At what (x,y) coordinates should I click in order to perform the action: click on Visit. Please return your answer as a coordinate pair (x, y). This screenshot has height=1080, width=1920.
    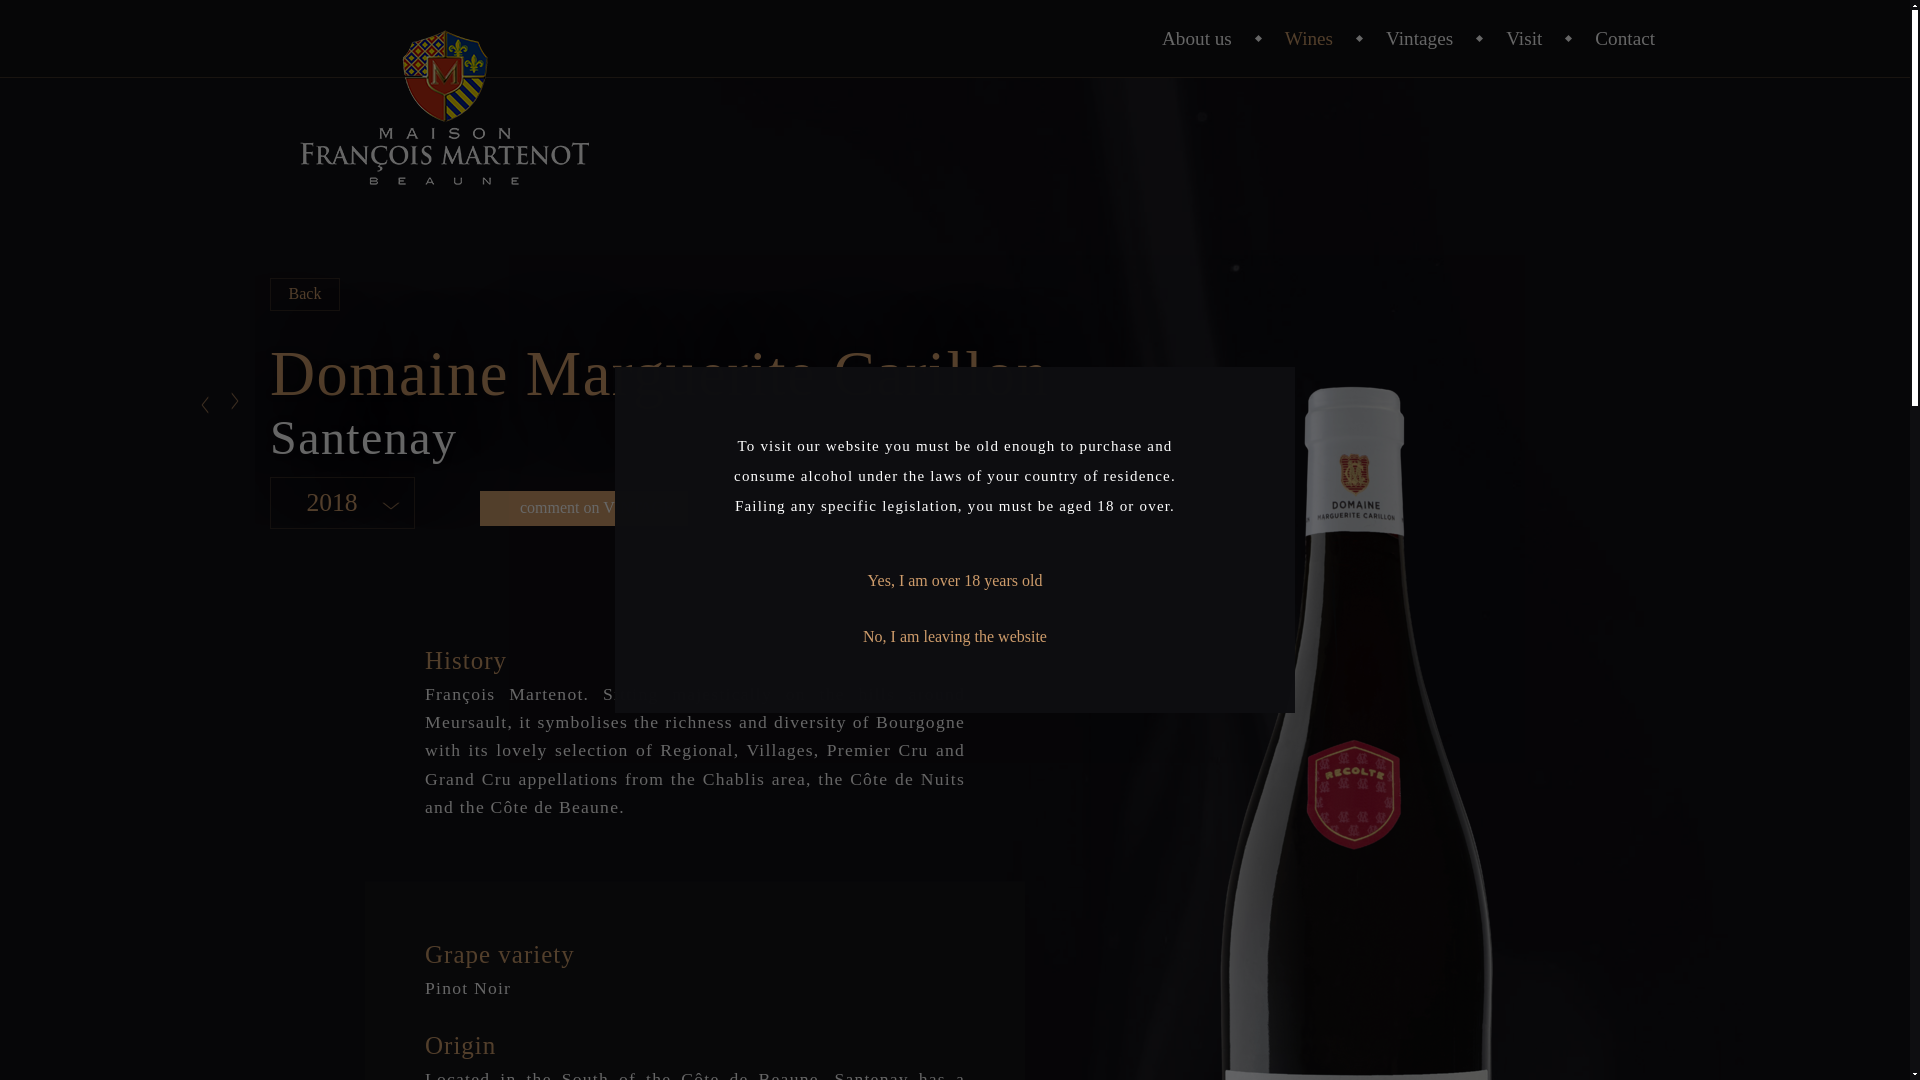
    Looking at the image, I should click on (1523, 38).